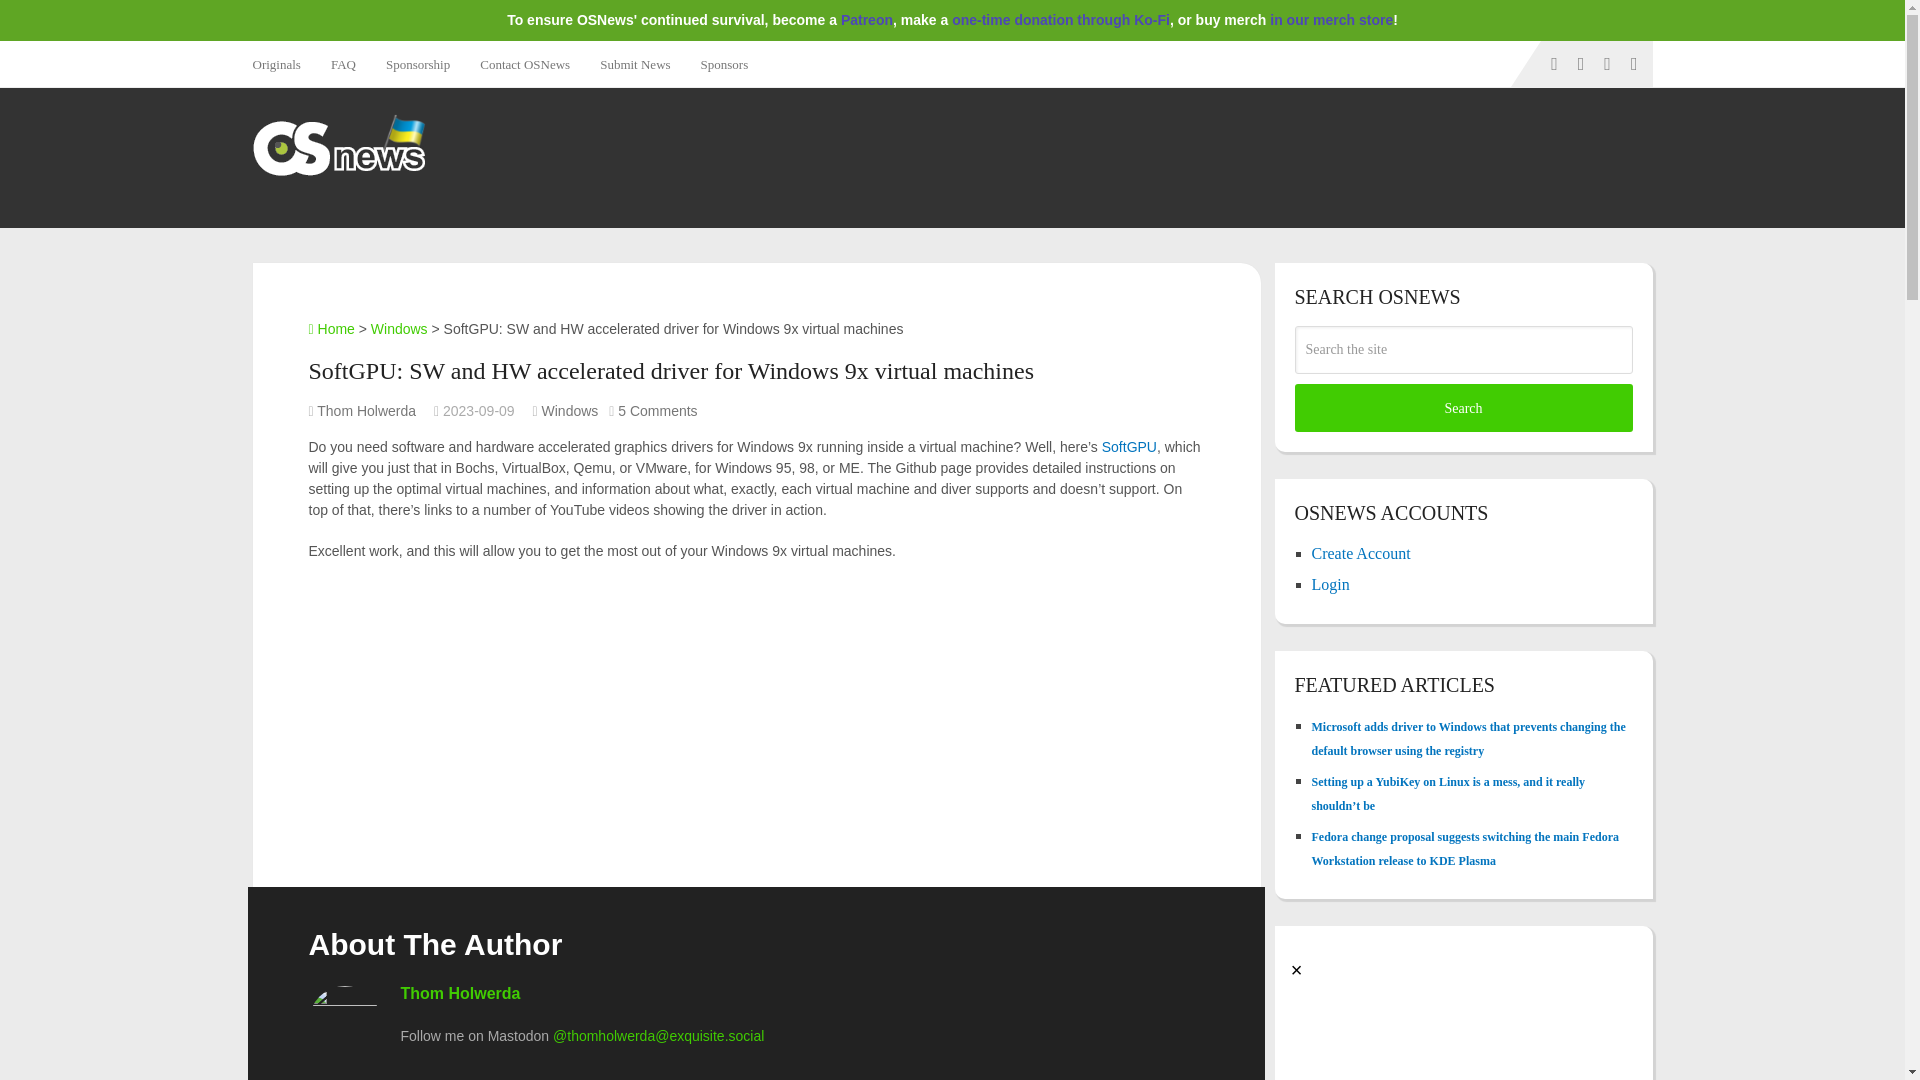  What do you see at coordinates (1331, 20) in the screenshot?
I see `in our merch store` at bounding box center [1331, 20].